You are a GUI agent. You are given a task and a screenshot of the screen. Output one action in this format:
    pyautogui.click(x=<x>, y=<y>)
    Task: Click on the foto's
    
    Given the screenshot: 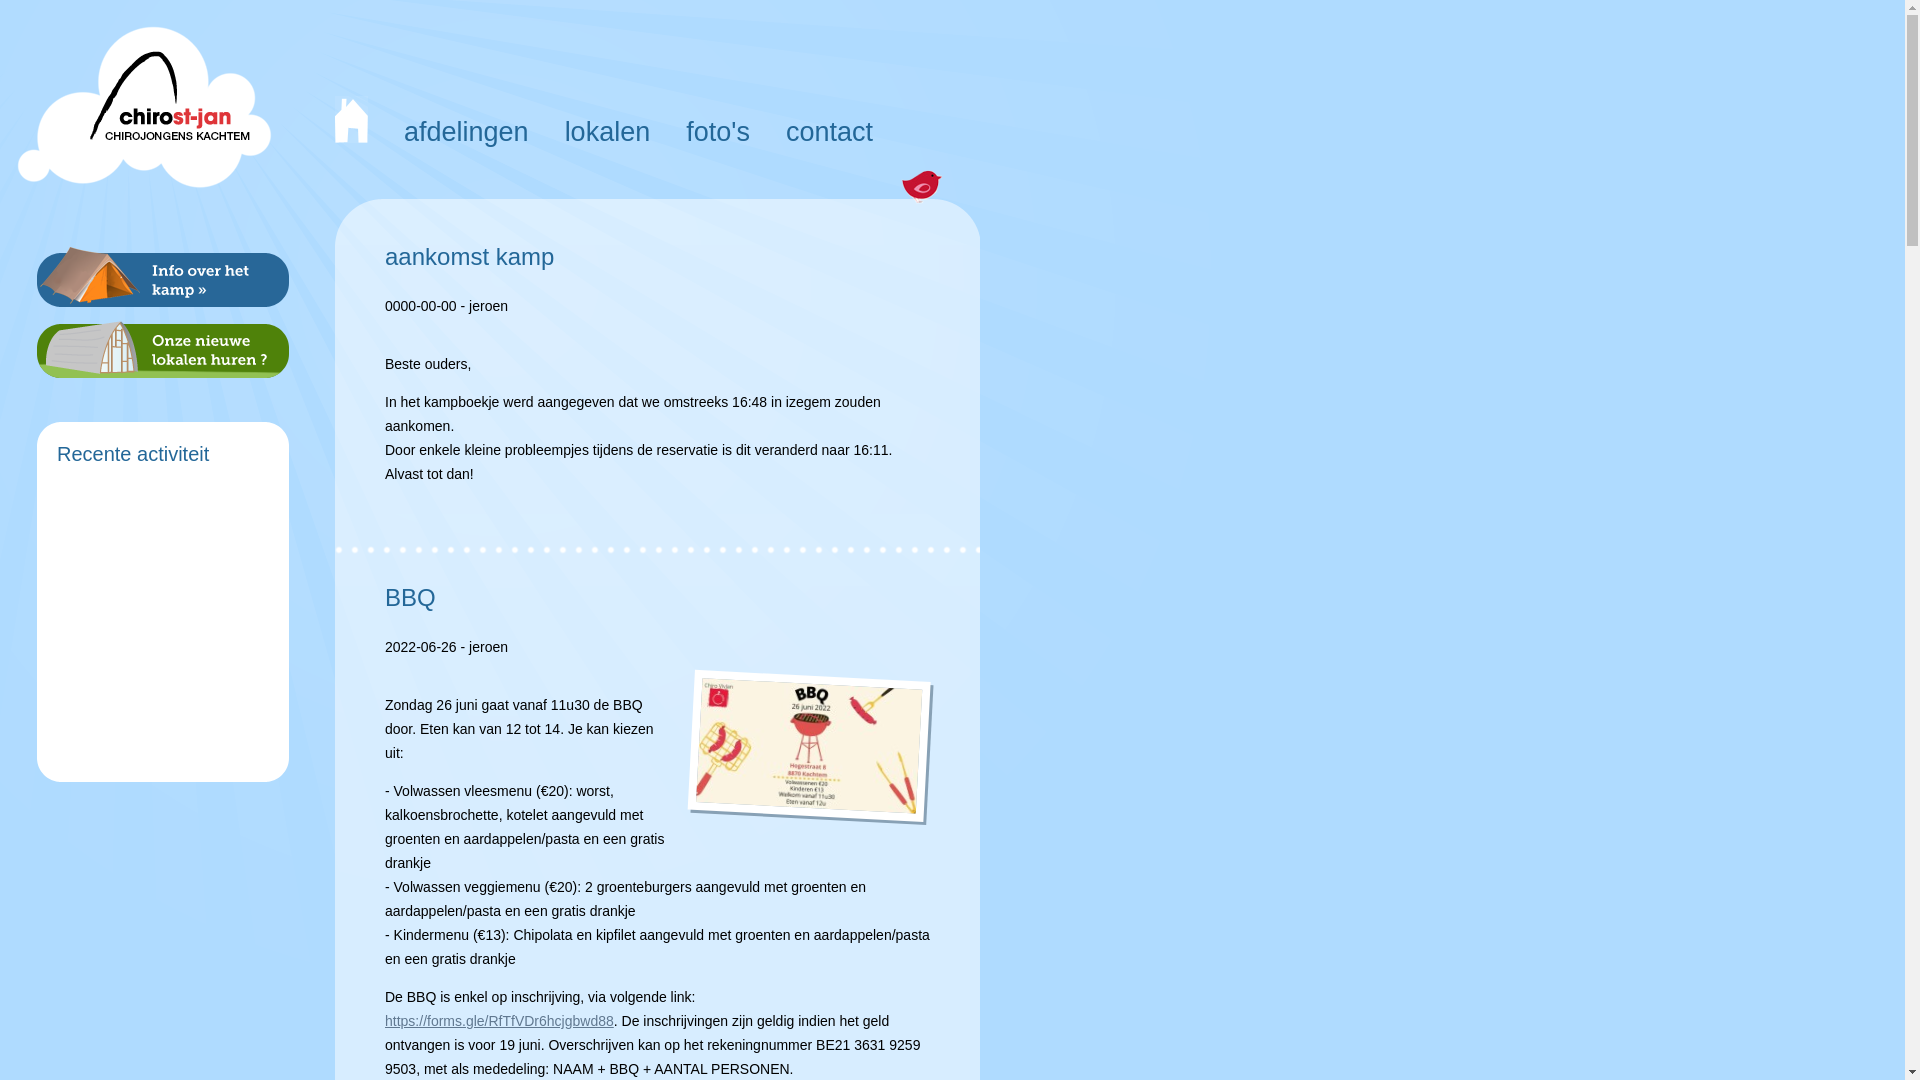 What is the action you would take?
    pyautogui.click(x=718, y=128)
    